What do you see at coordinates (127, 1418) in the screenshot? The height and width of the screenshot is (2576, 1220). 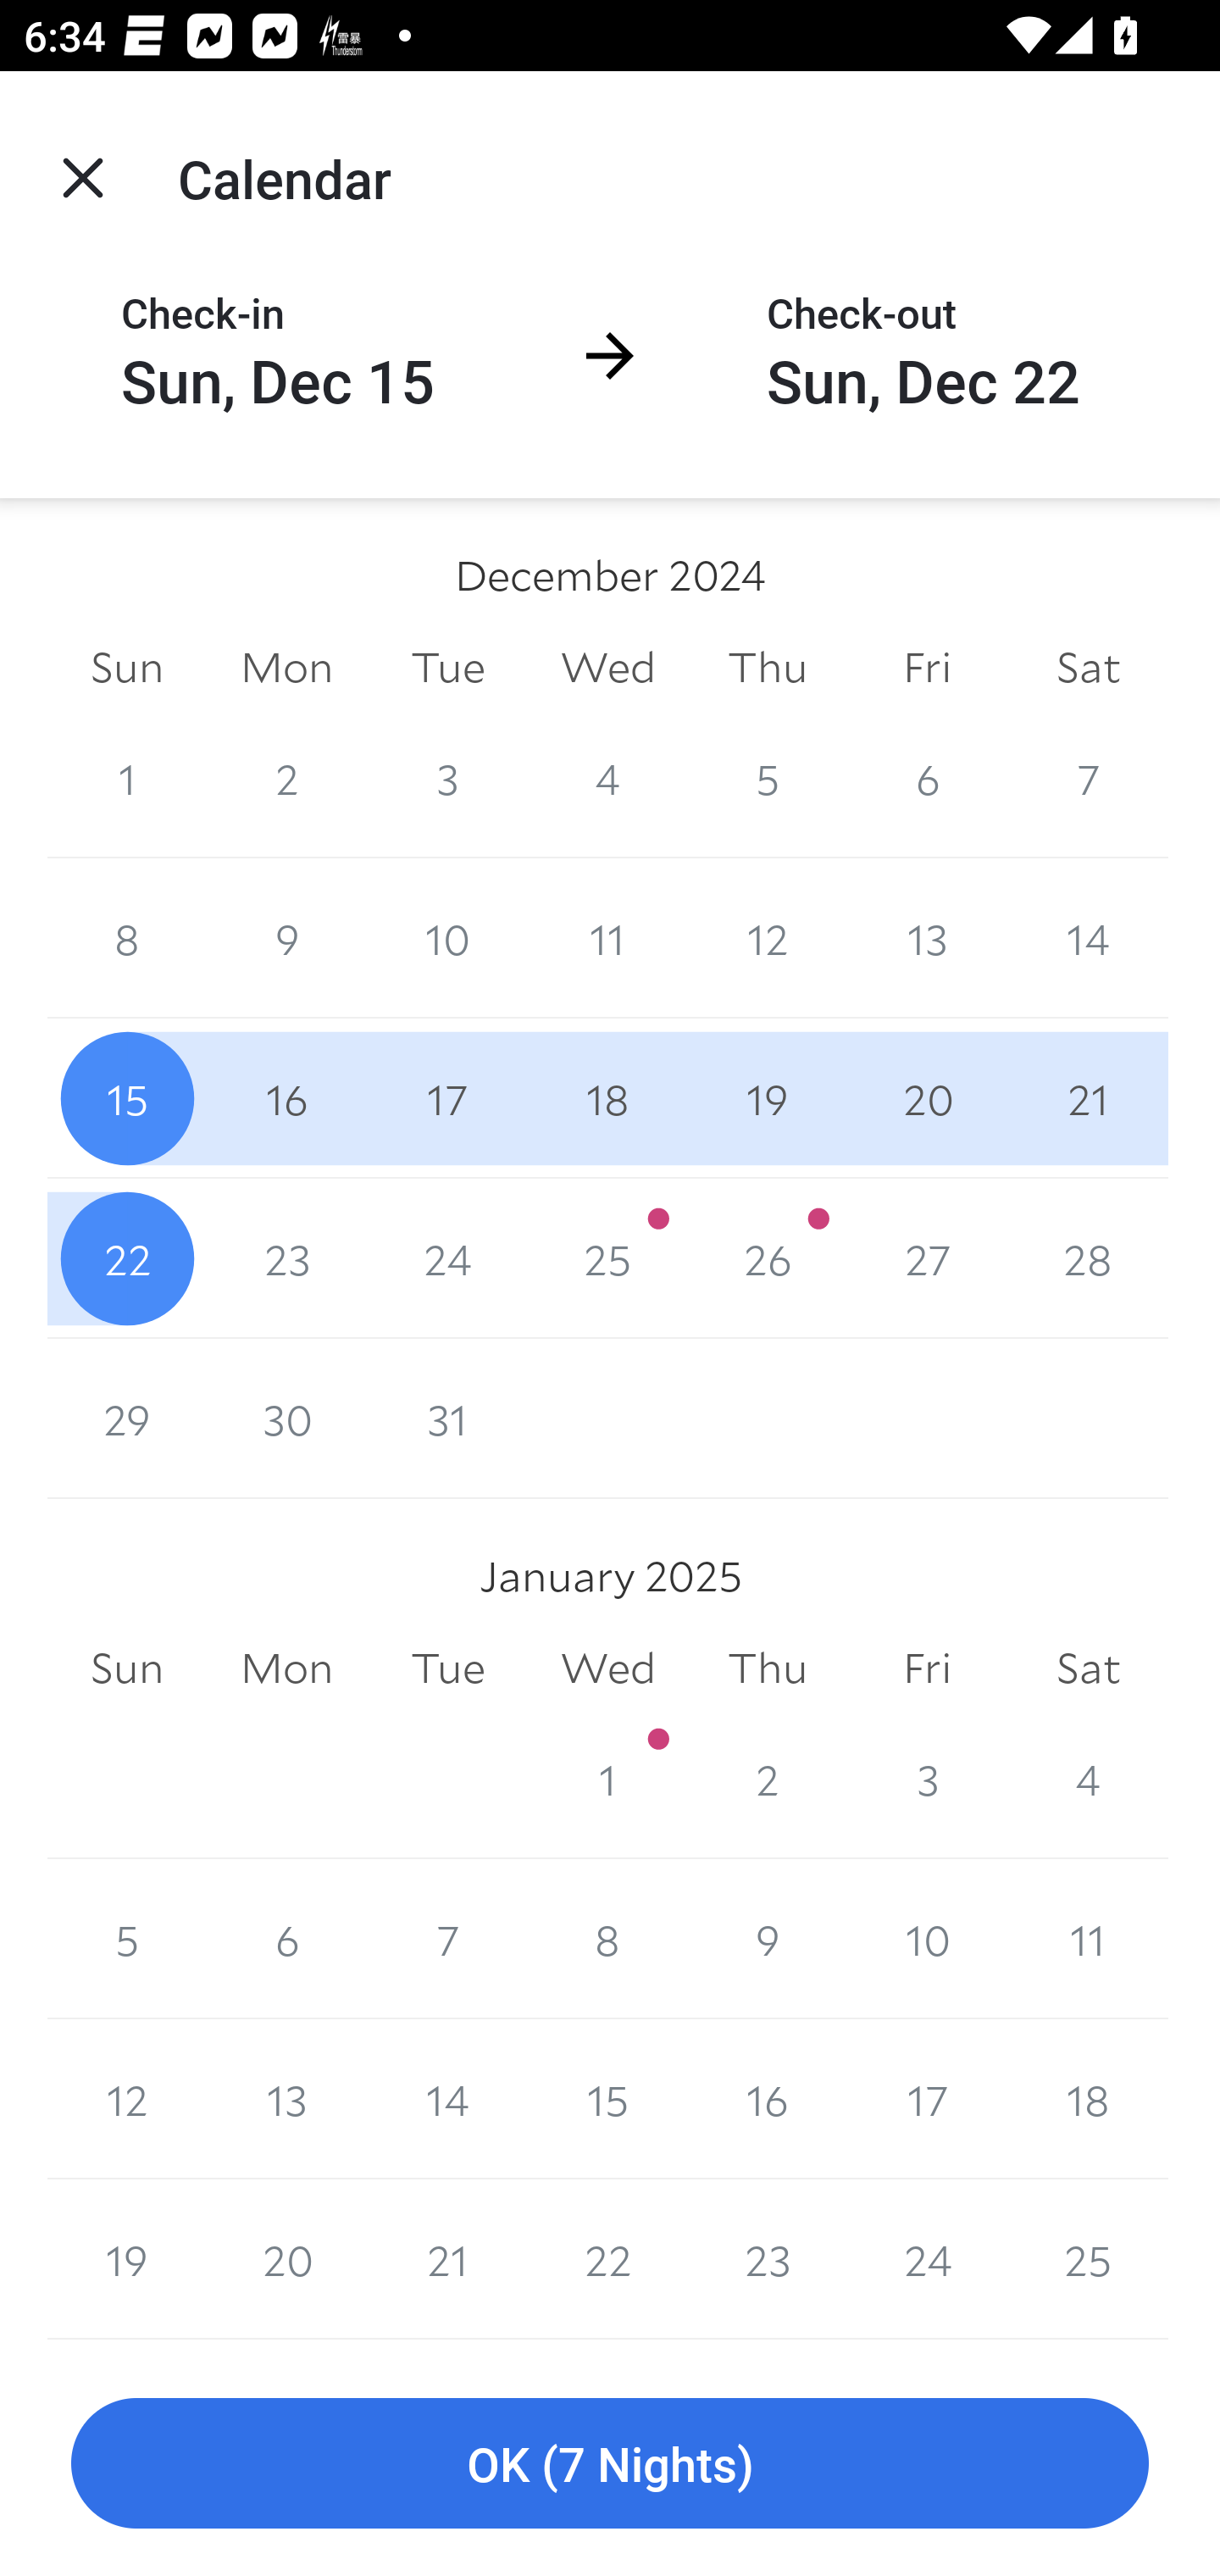 I see `29 29 December 2024` at bounding box center [127, 1418].